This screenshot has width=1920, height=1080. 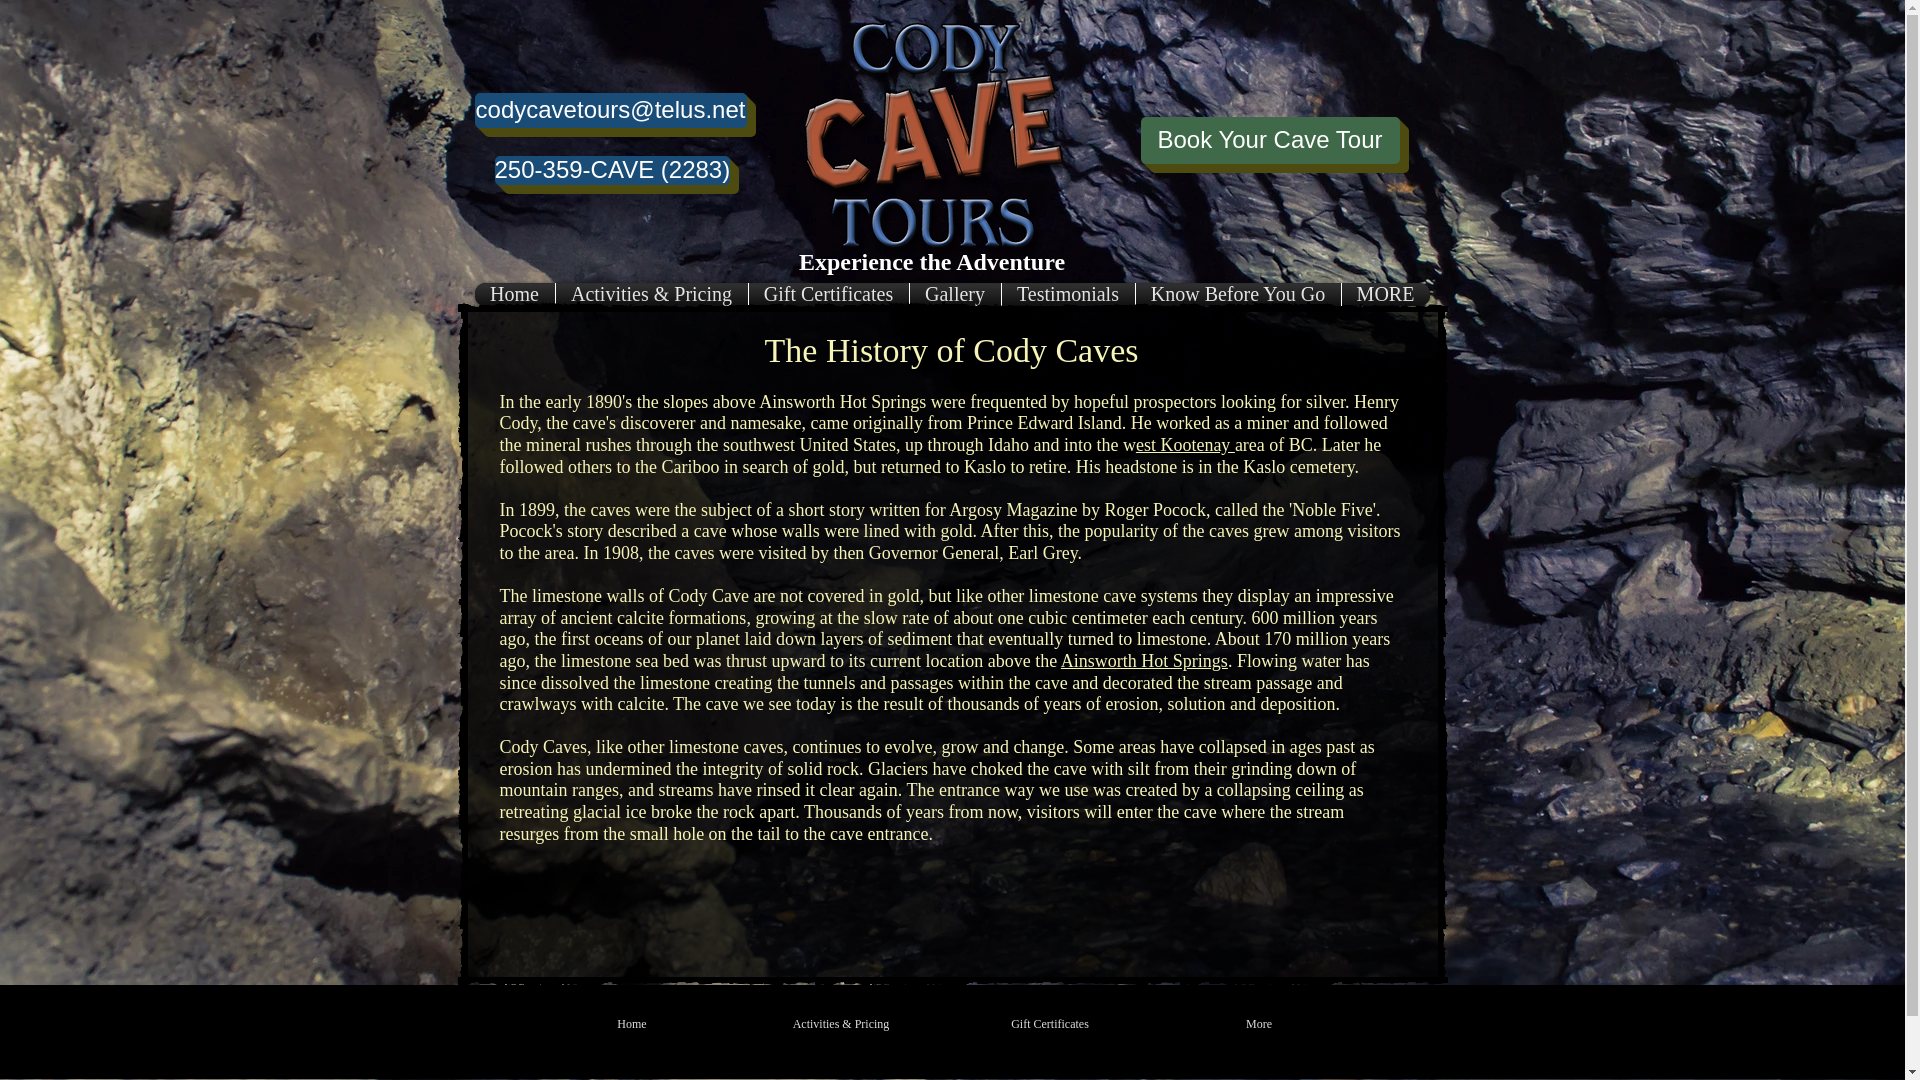 What do you see at coordinates (829, 294) in the screenshot?
I see `Gift Certificates` at bounding box center [829, 294].